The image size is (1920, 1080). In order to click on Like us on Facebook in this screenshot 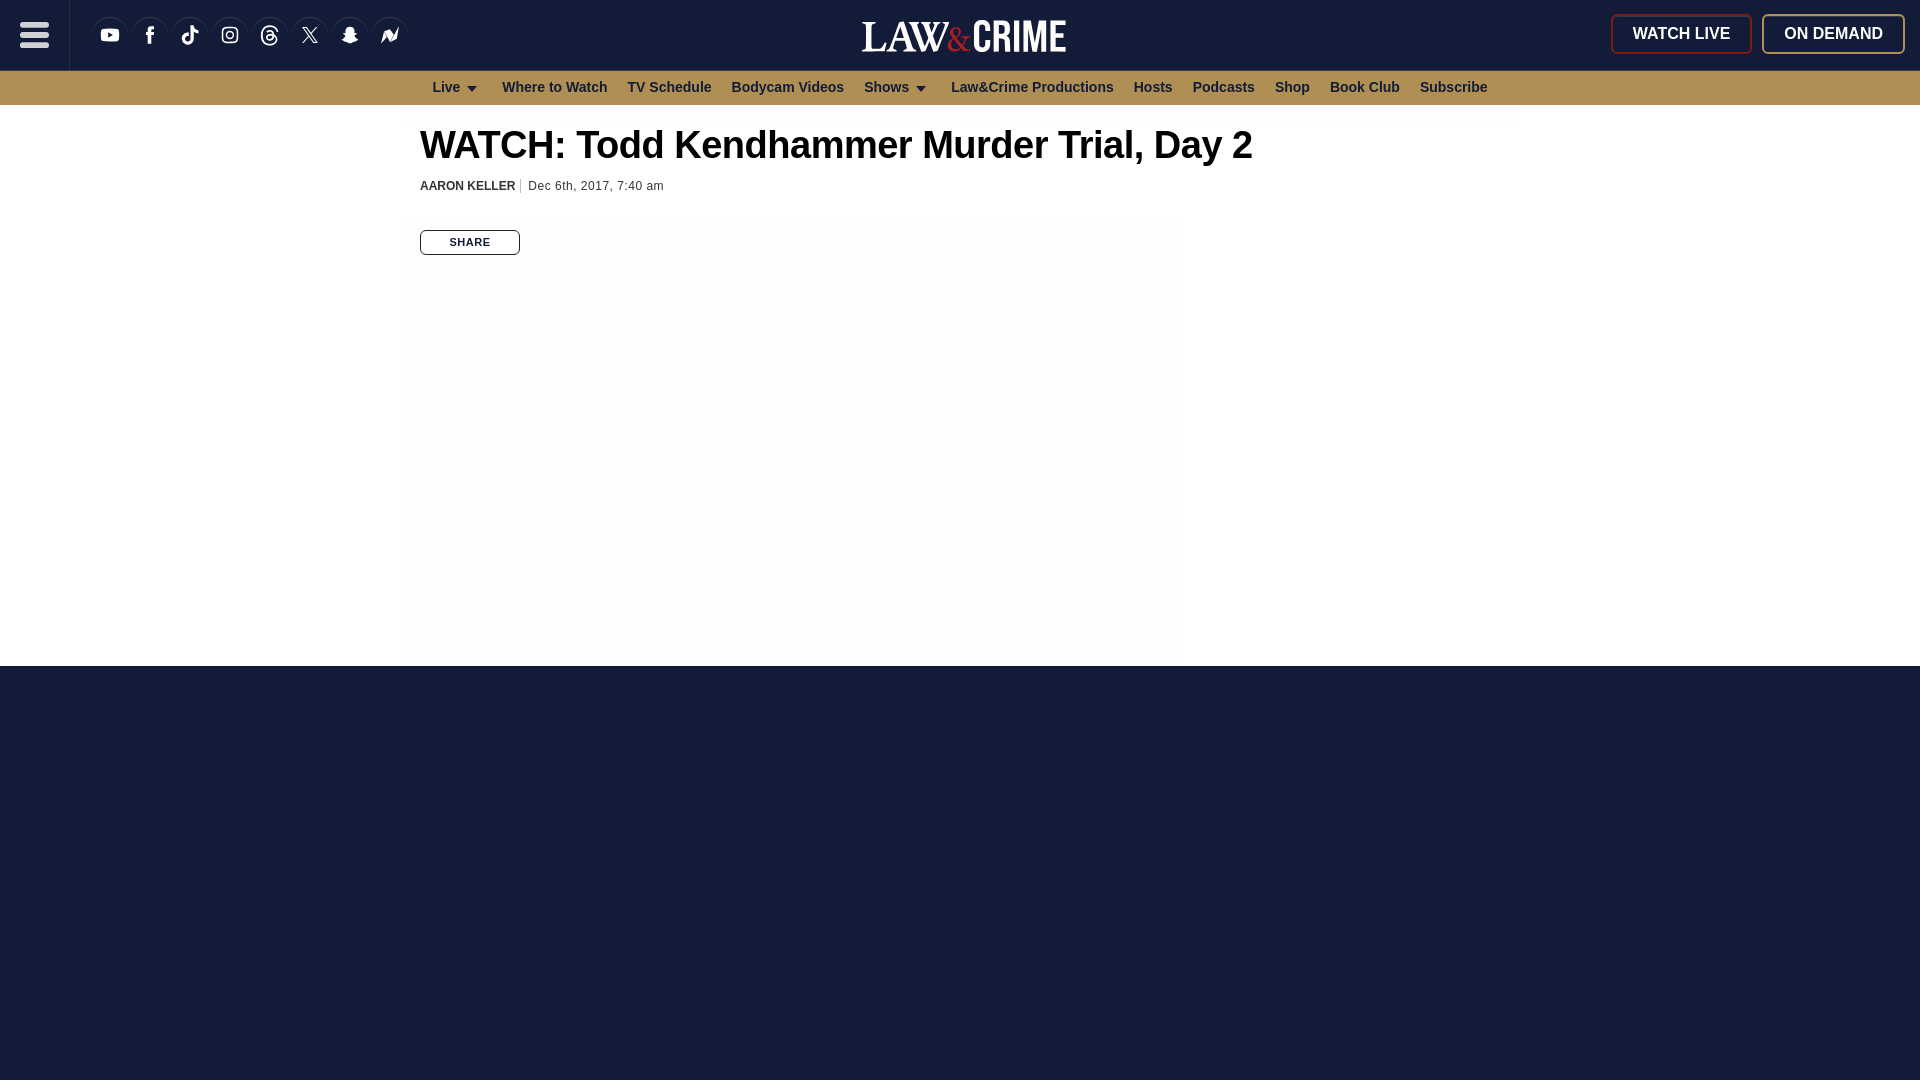, I will do `click(150, 47)`.